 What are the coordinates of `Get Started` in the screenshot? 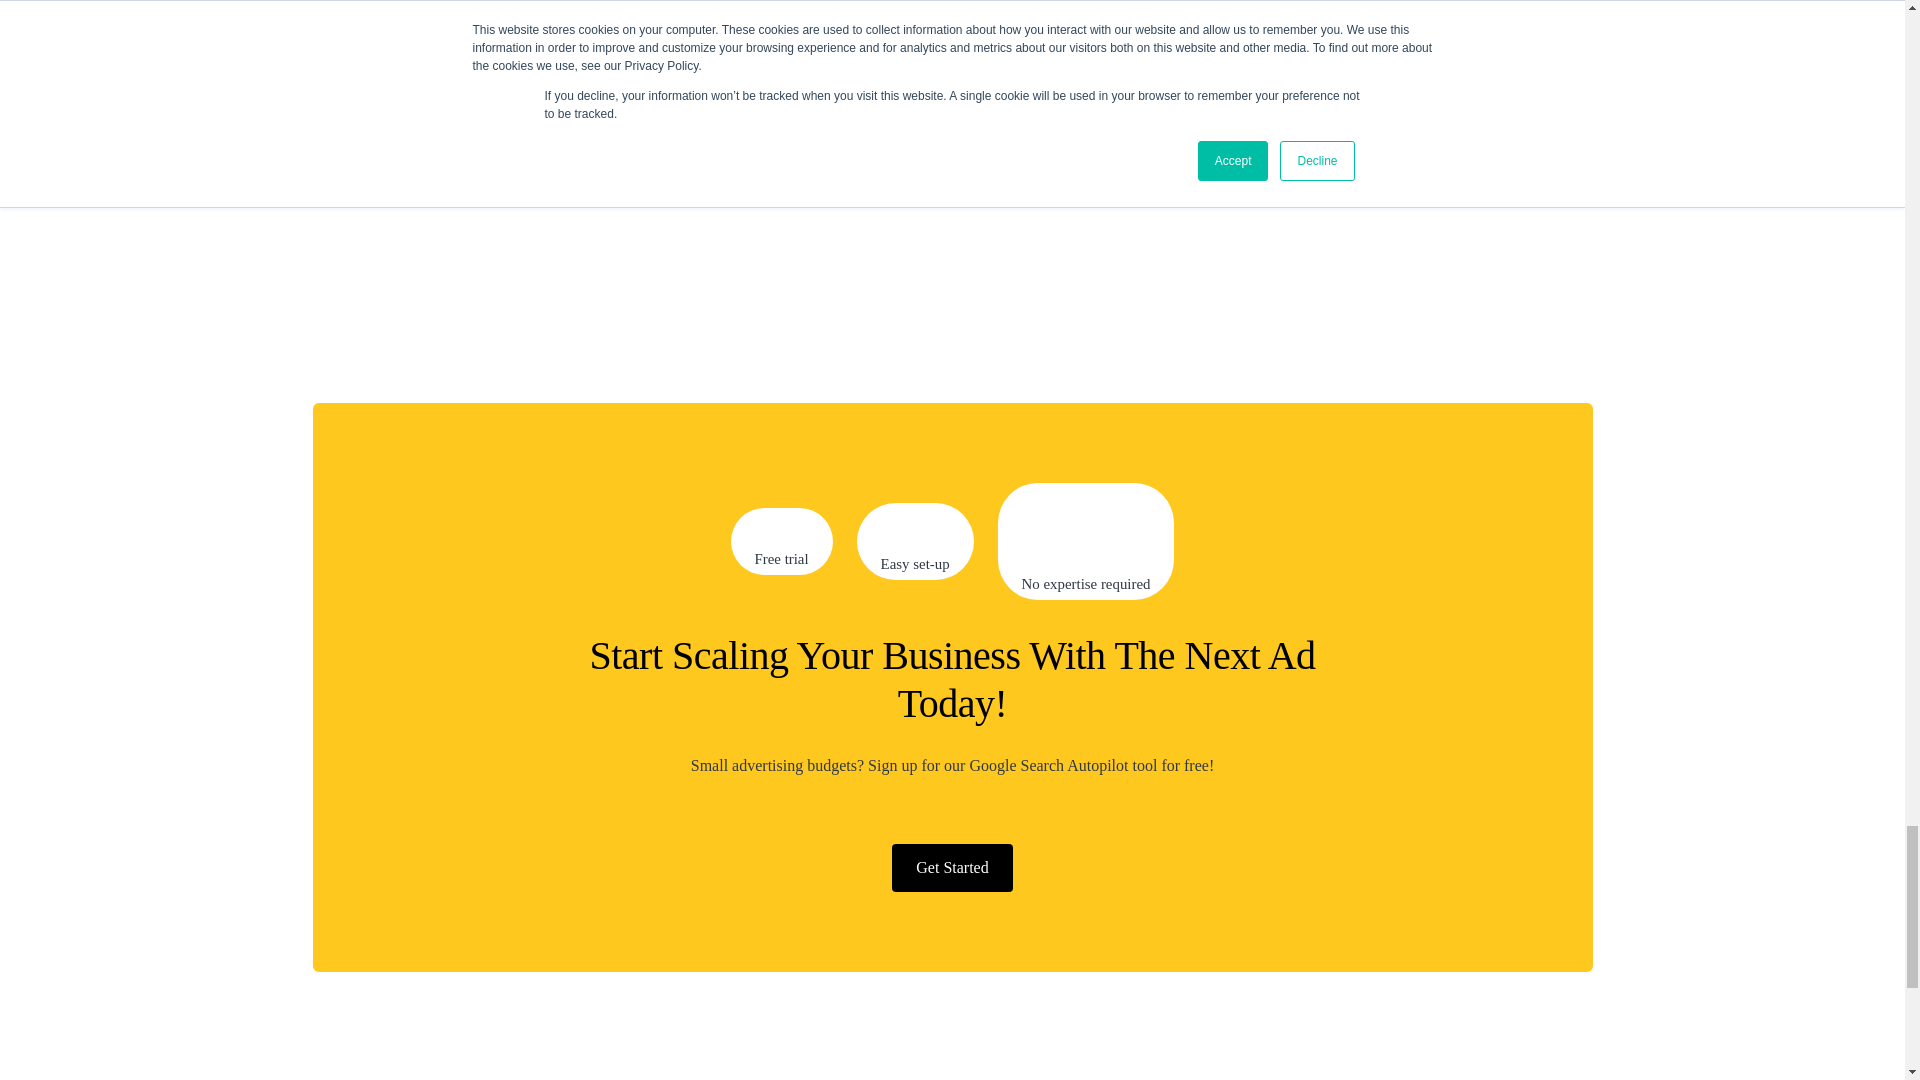 It's located at (952, 866).